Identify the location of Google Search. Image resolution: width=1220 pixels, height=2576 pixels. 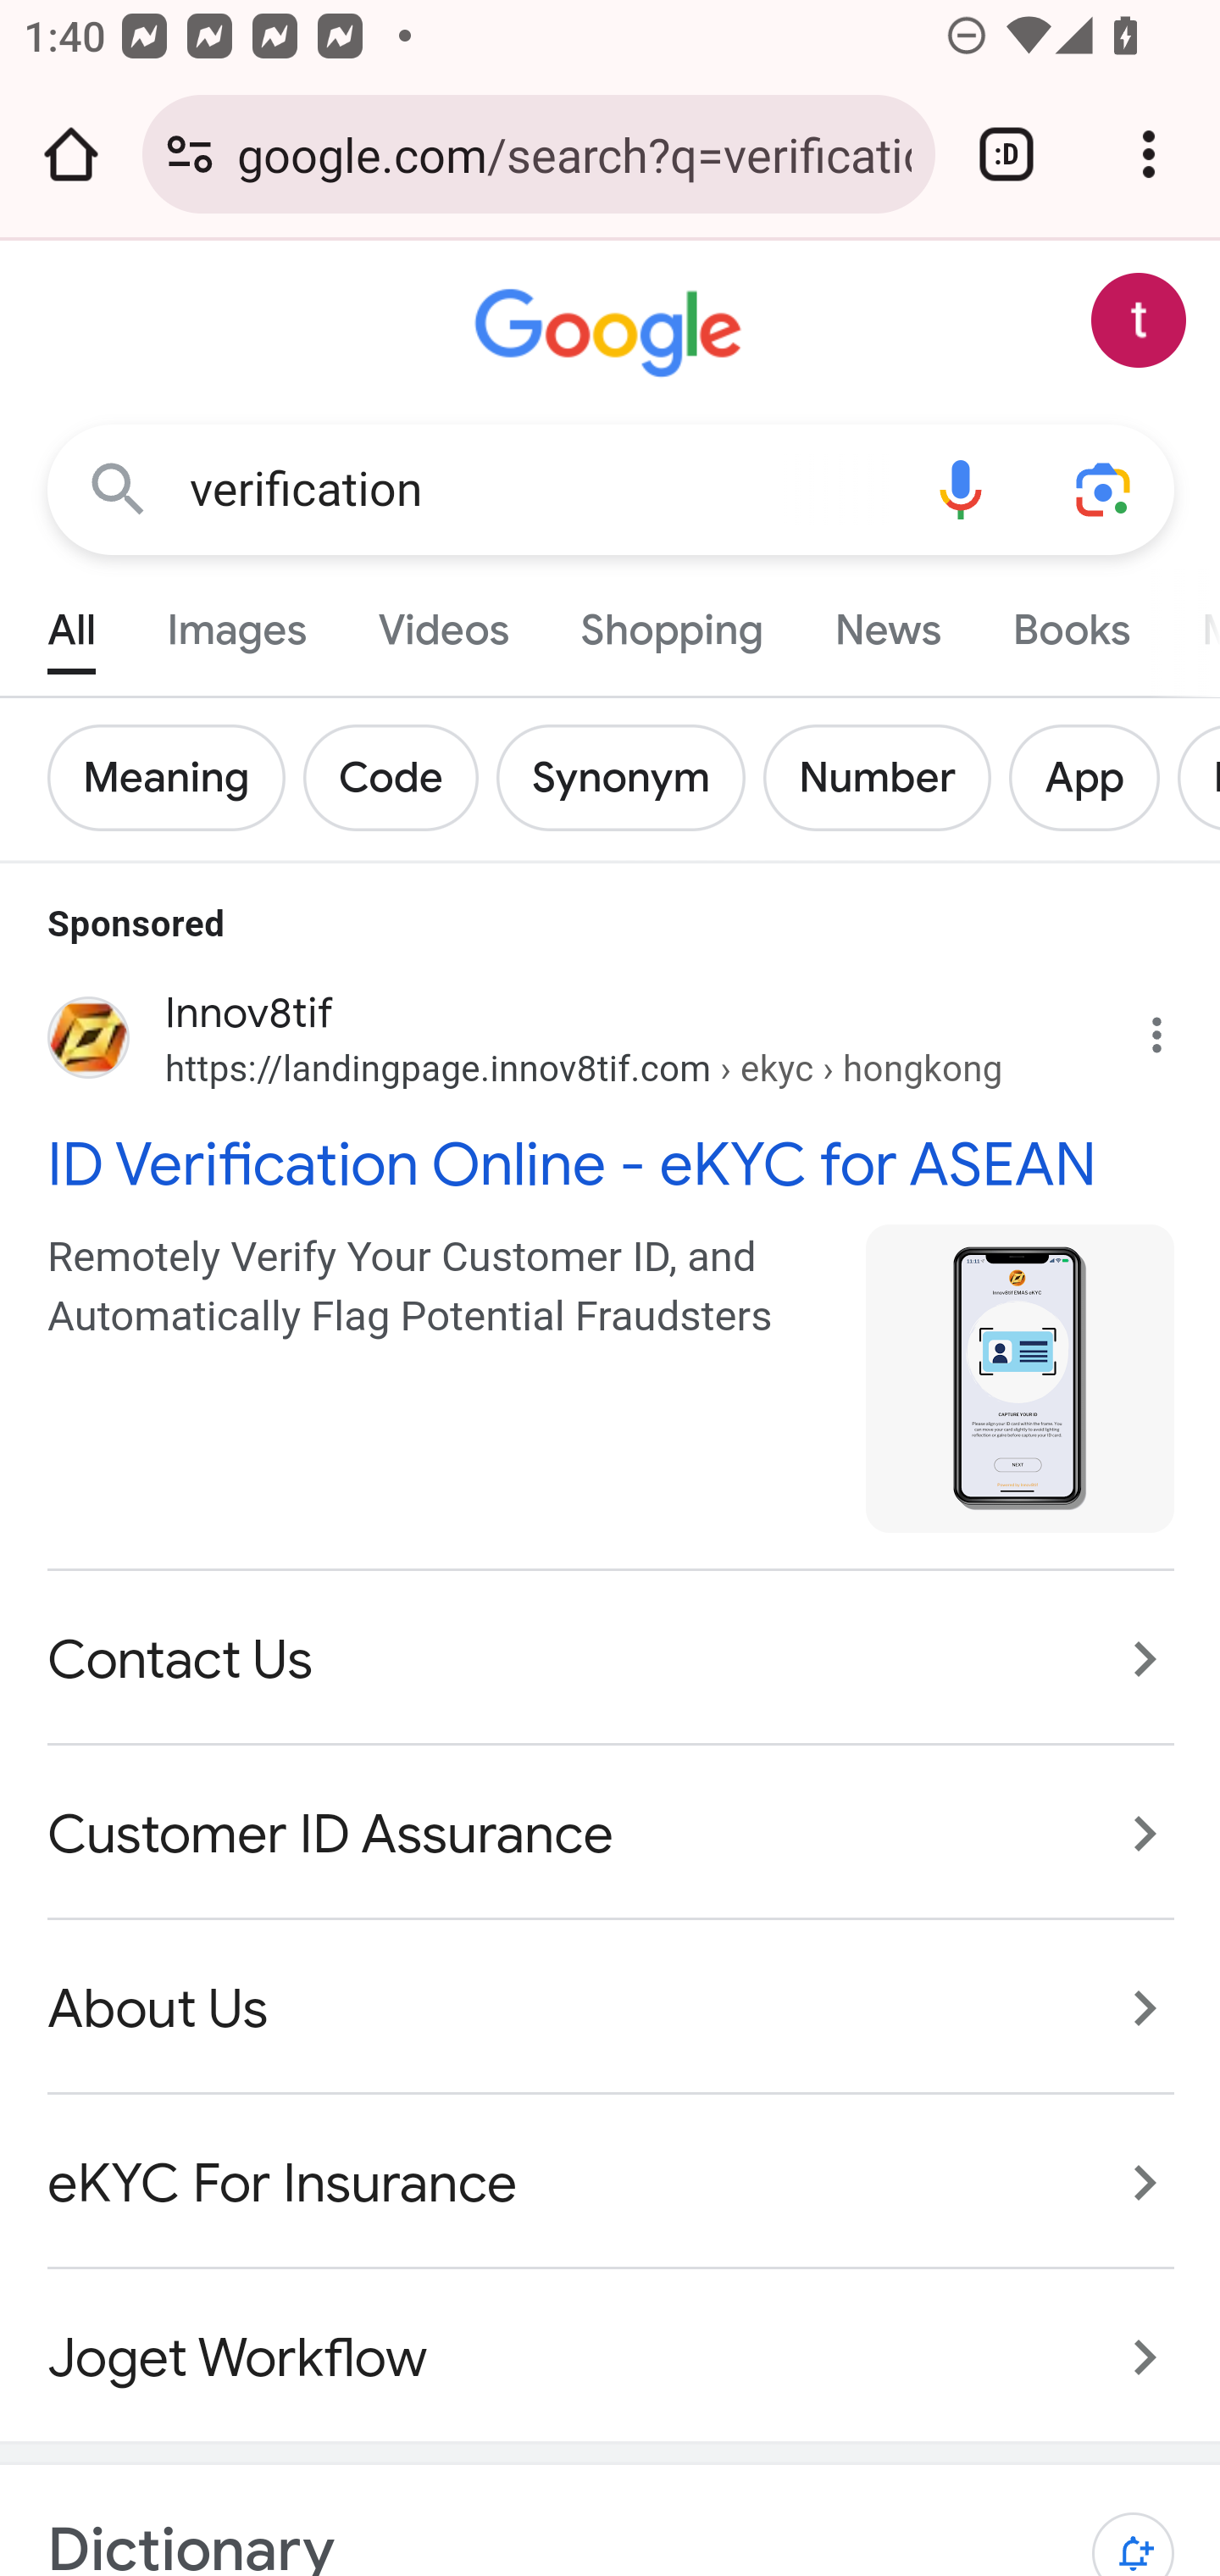
(119, 488).